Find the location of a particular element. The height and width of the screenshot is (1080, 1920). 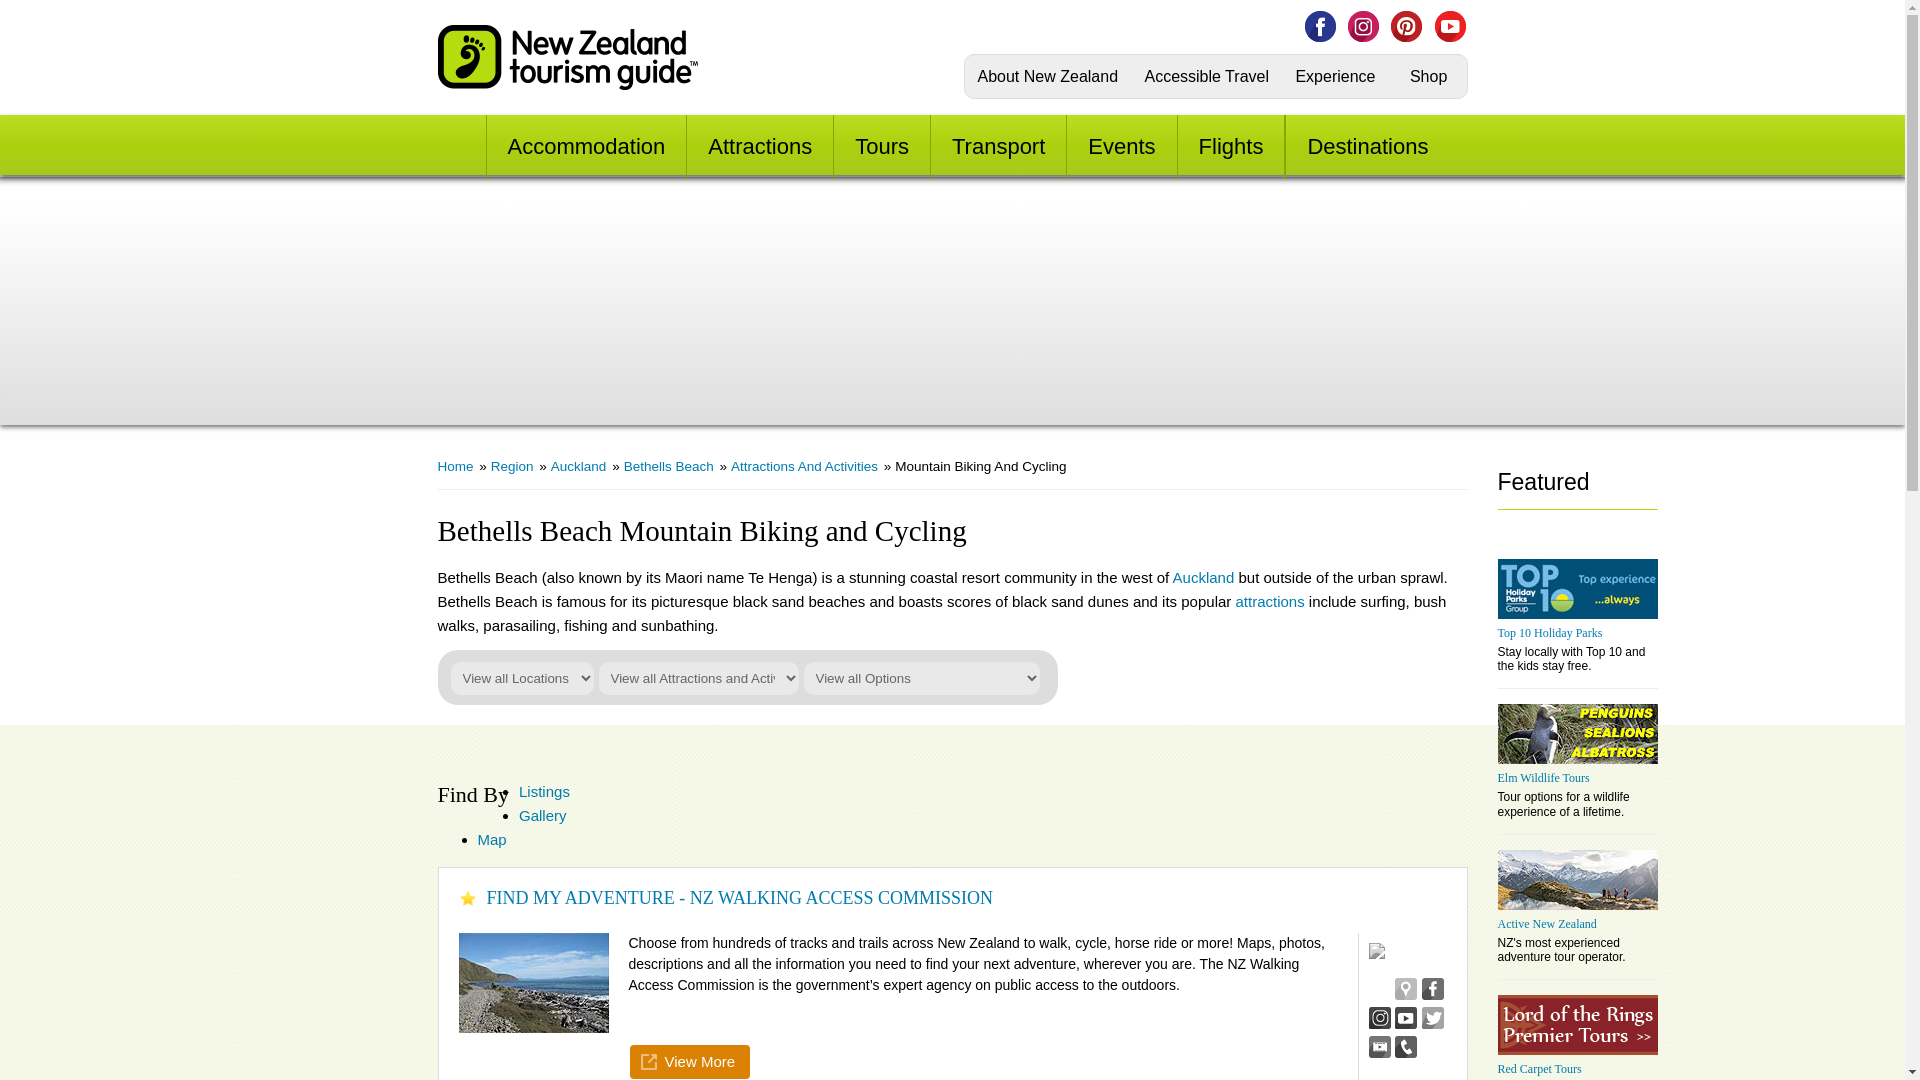

Follow us on Instagram is located at coordinates (1362, 26).